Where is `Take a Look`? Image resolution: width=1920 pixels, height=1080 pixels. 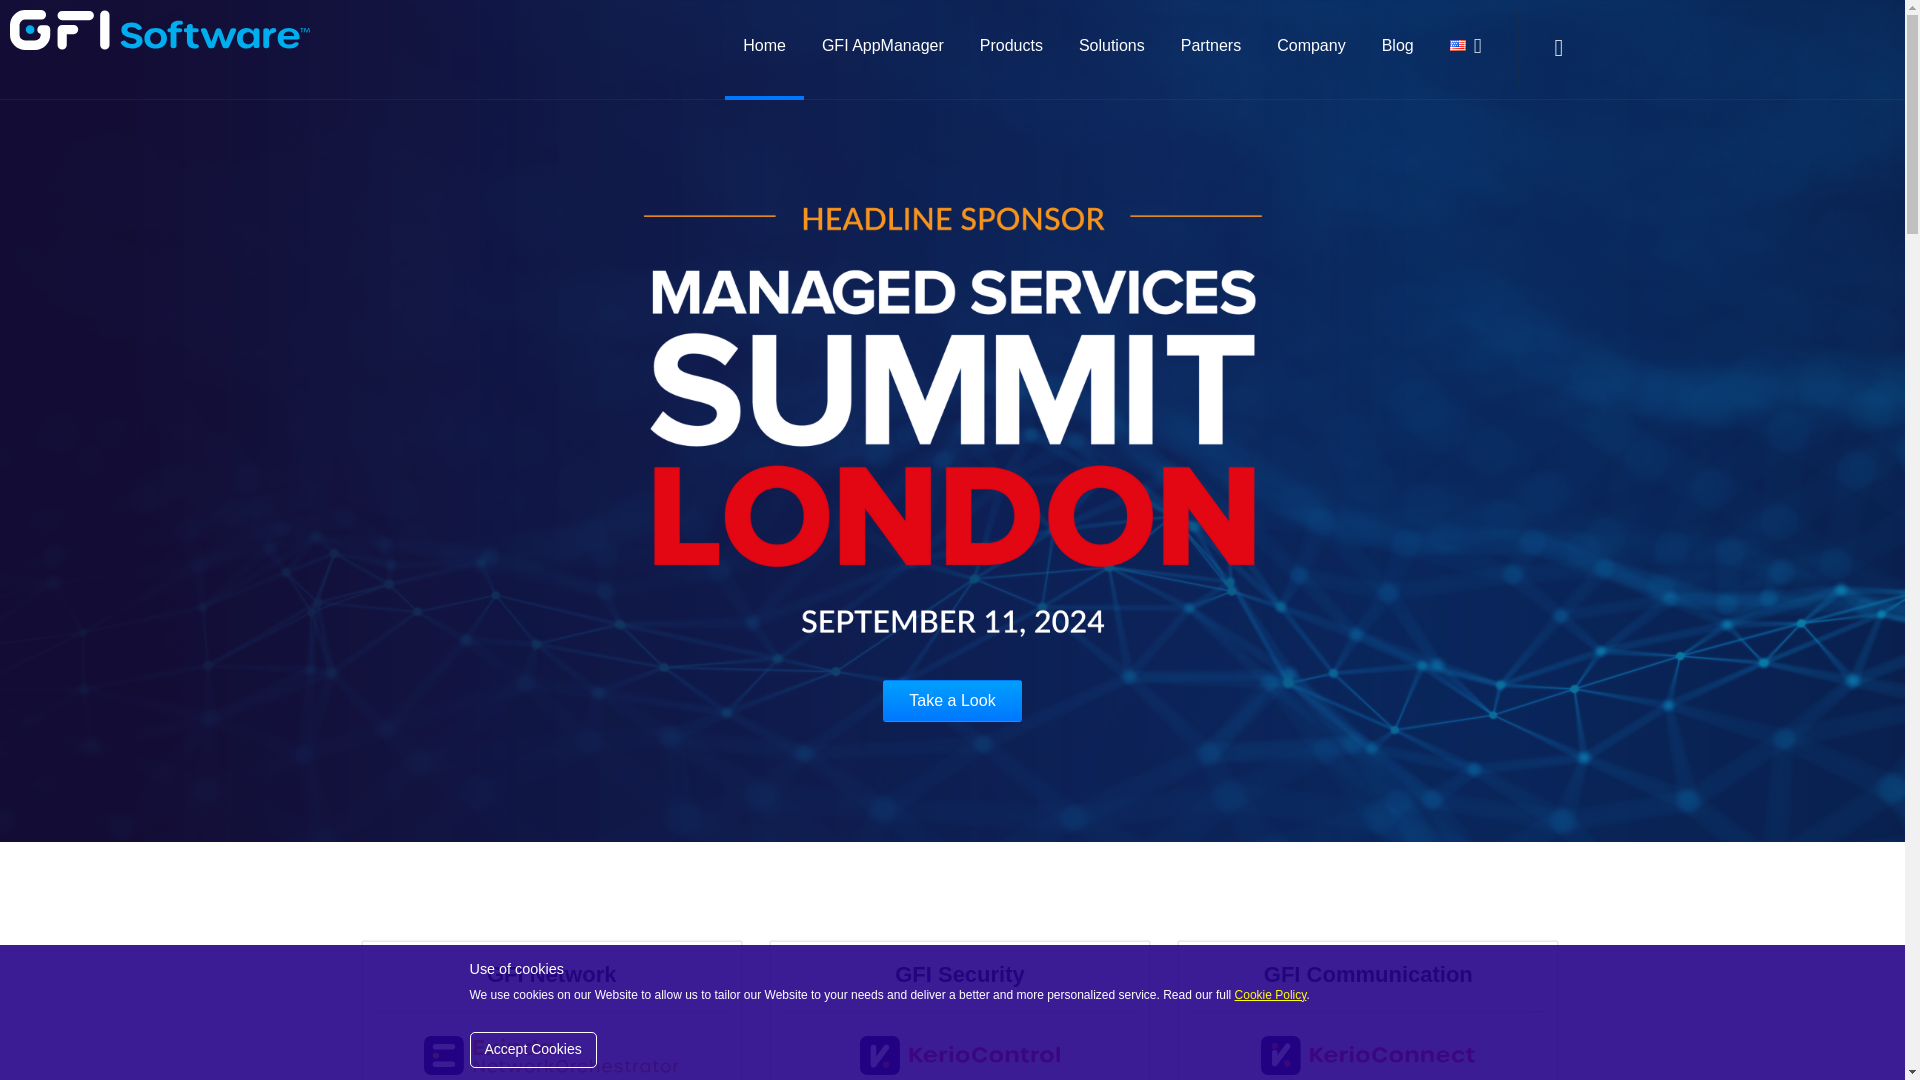 Take a Look is located at coordinates (952, 701).